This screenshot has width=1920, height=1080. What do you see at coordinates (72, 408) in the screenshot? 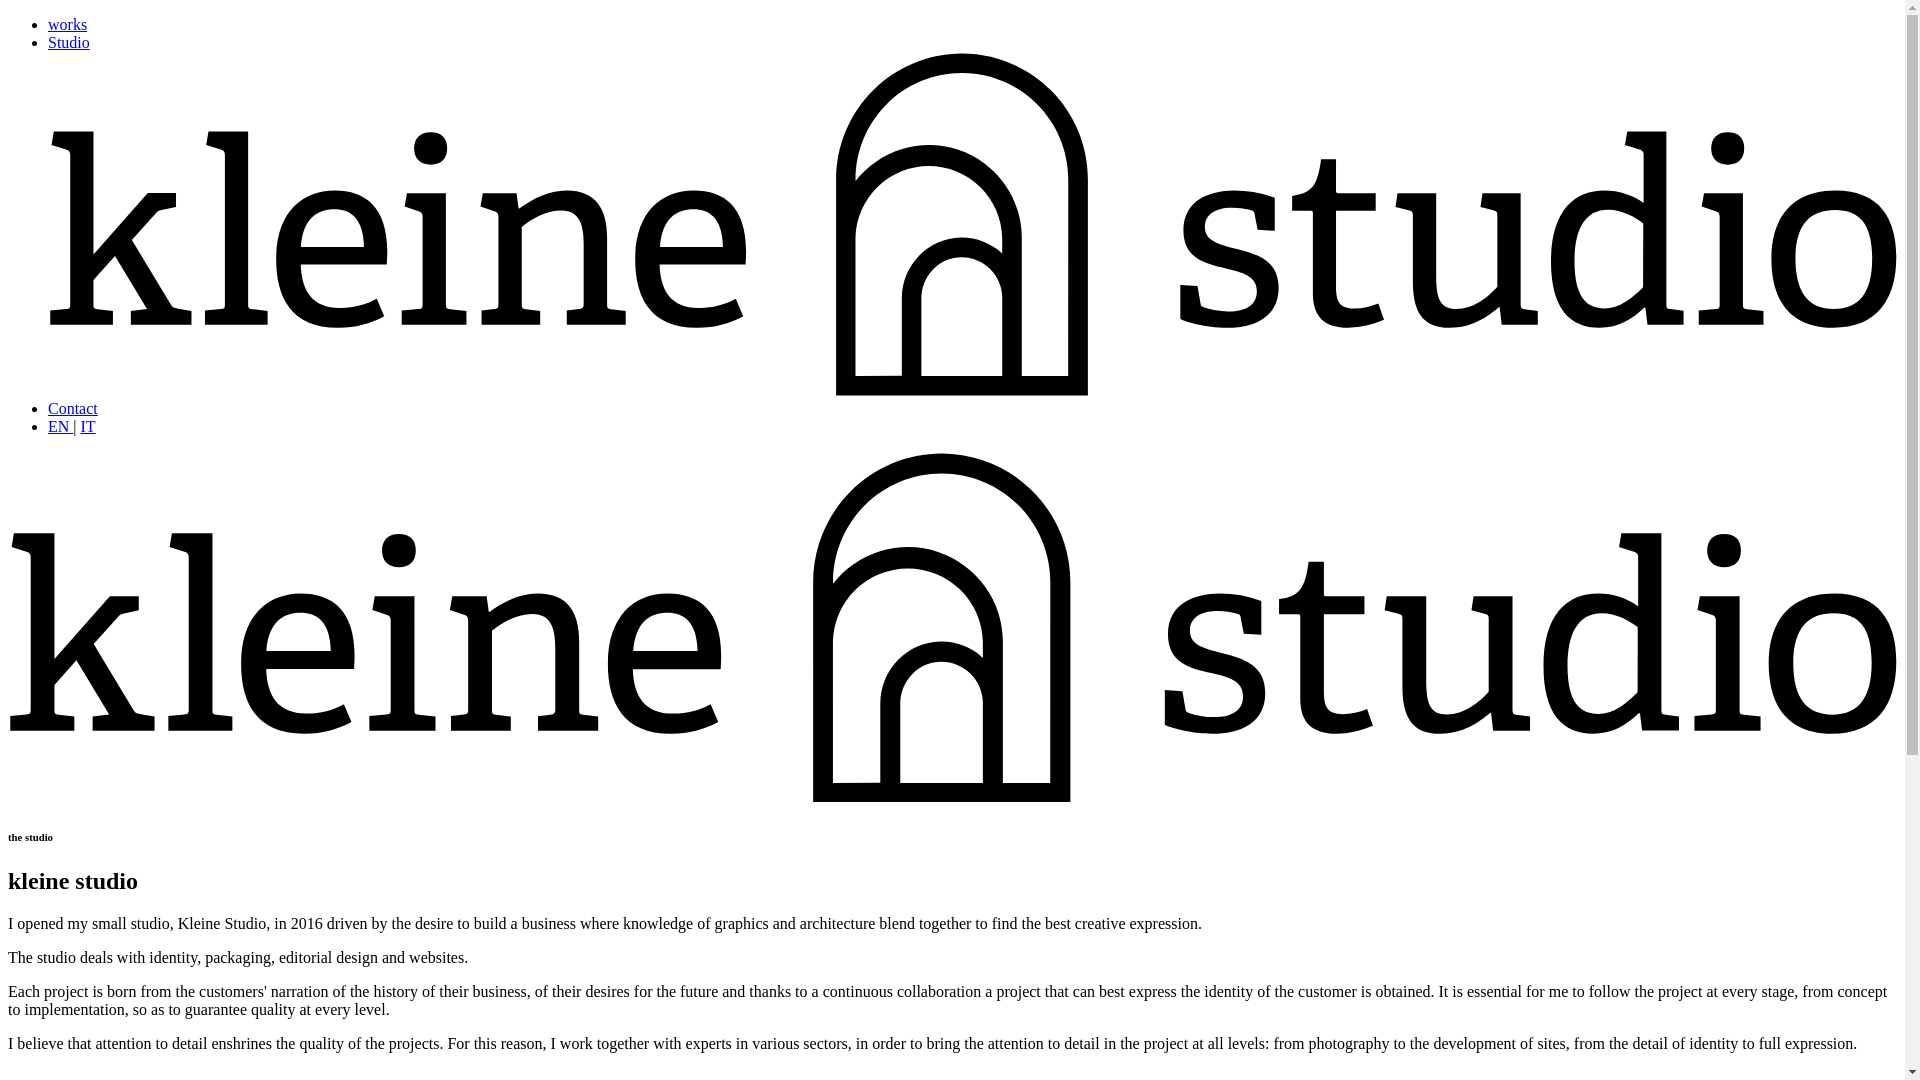
I see `Contact` at bounding box center [72, 408].